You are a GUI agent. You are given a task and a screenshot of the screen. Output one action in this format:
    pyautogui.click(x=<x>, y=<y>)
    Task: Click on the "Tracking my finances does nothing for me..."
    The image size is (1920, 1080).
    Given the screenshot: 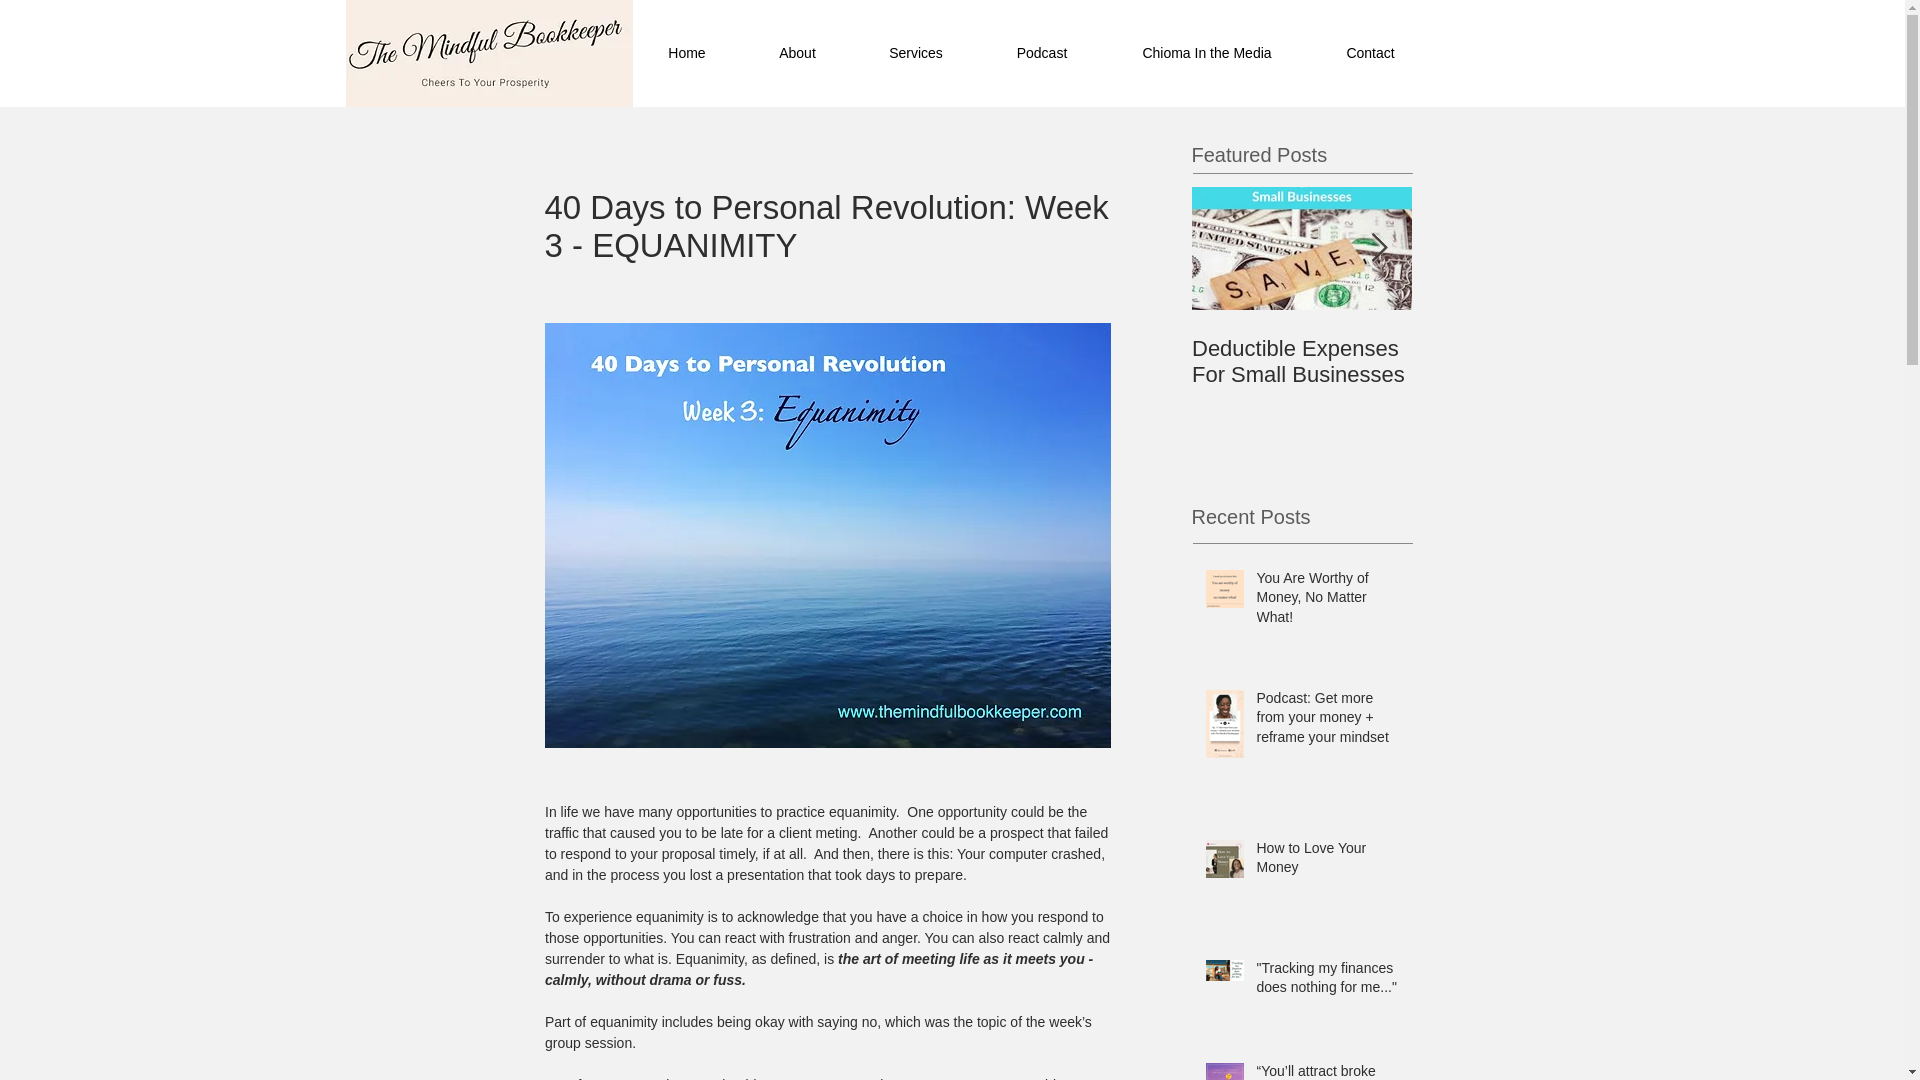 What is the action you would take?
    pyautogui.click(x=1327, y=982)
    